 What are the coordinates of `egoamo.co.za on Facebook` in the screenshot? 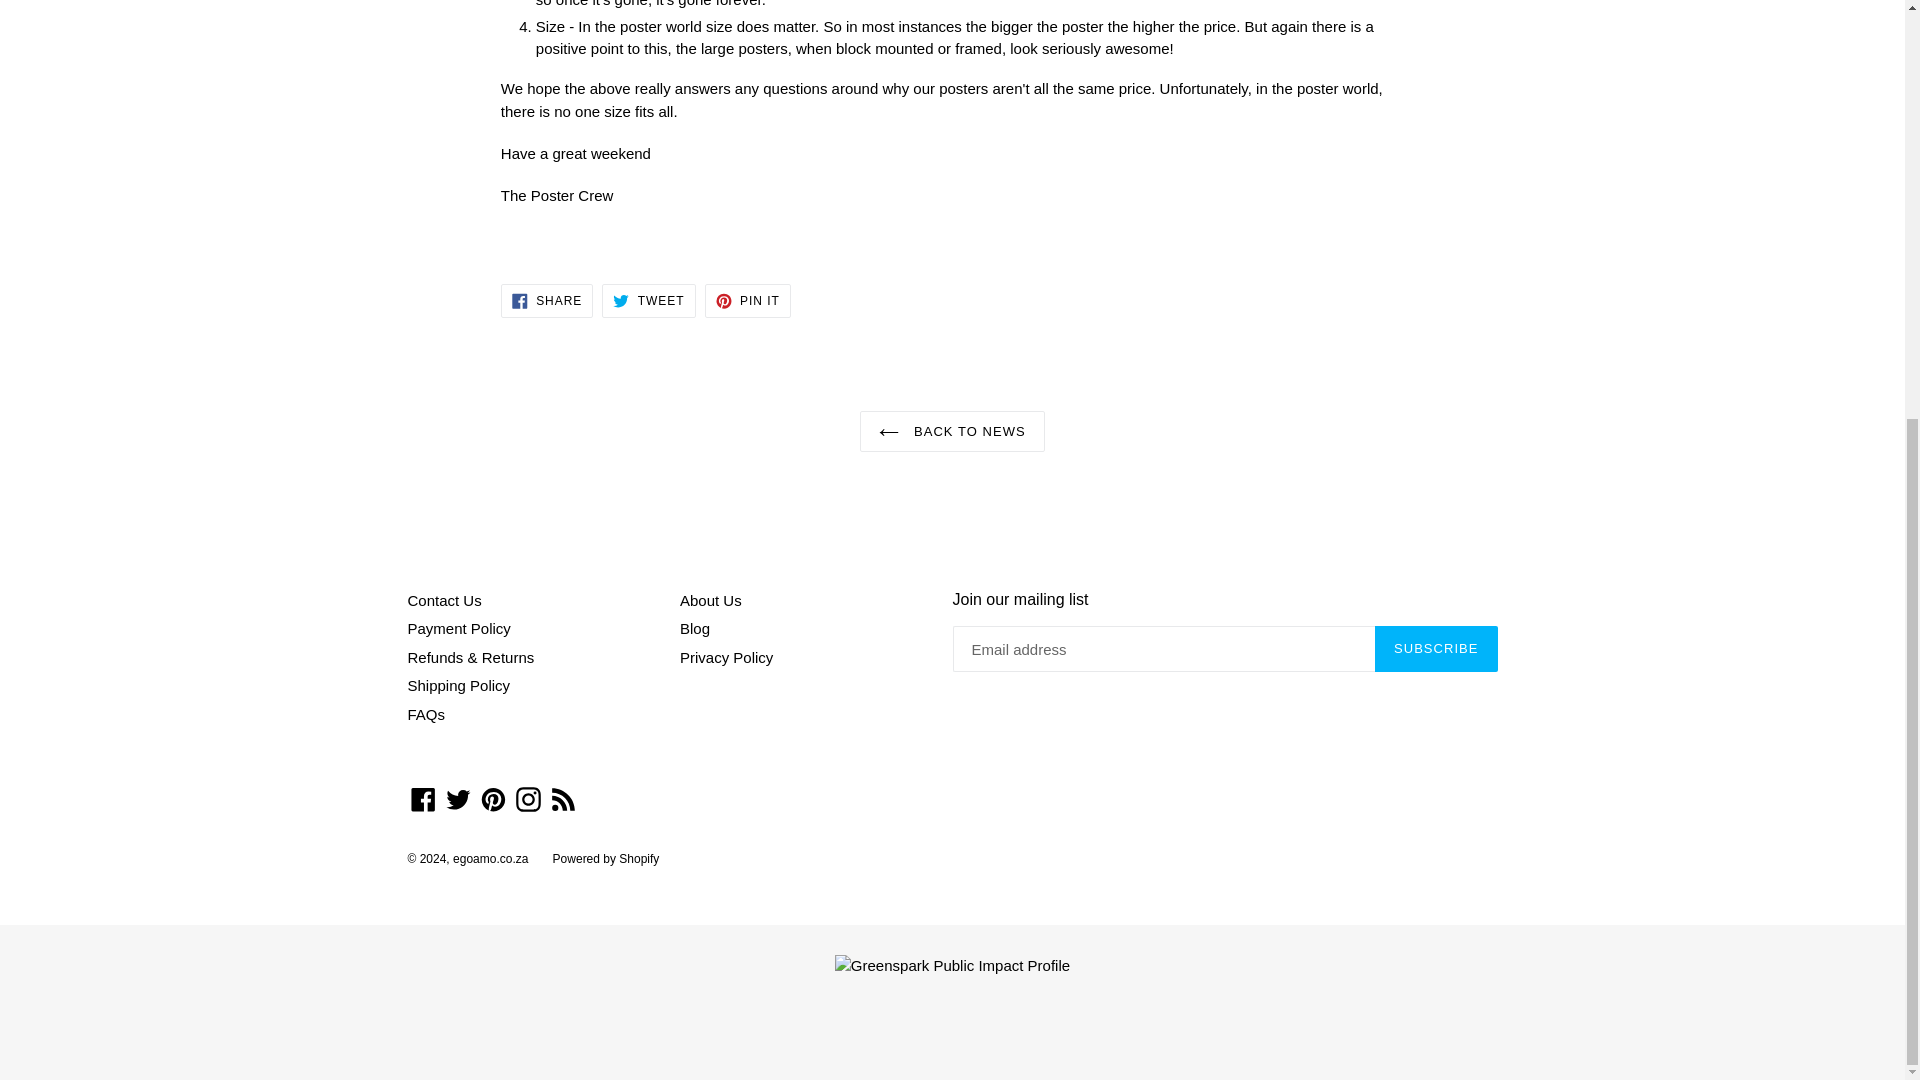 It's located at (423, 800).